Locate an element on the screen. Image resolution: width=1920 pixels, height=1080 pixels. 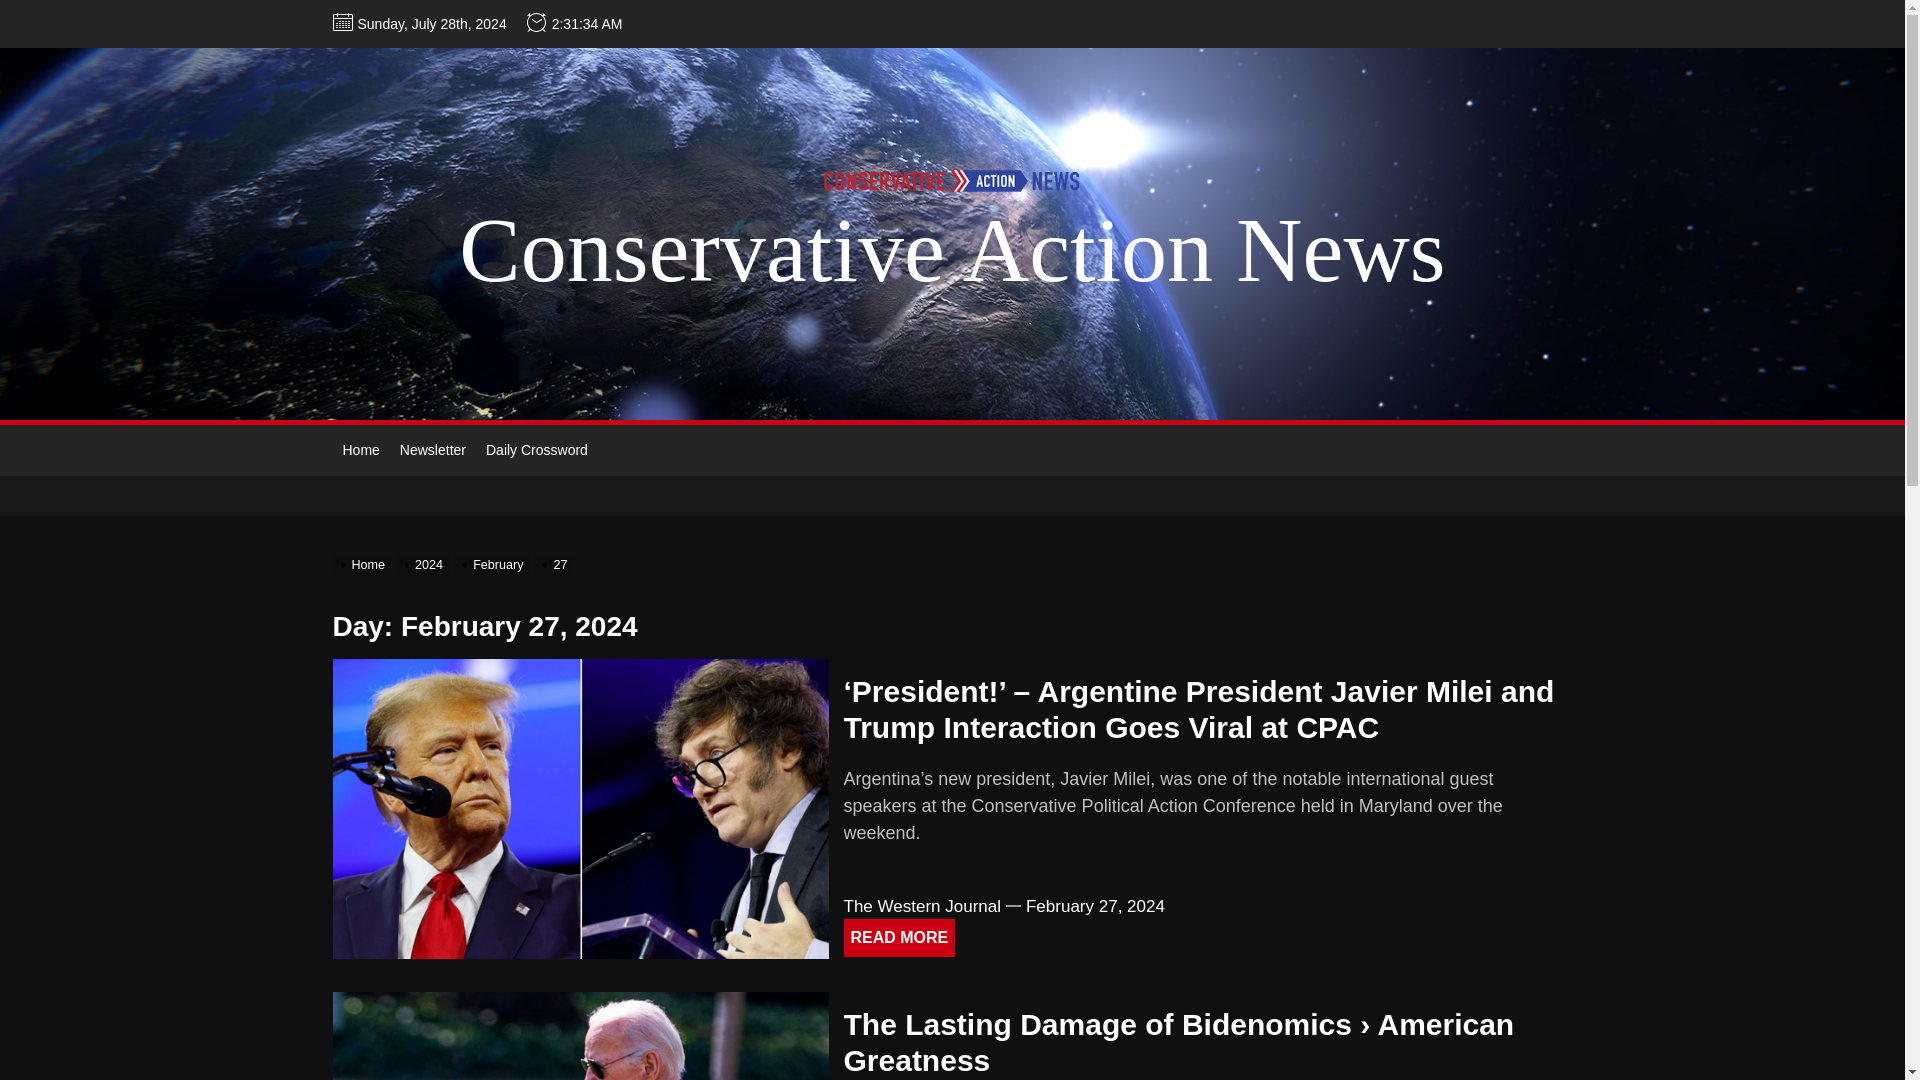
Daily Crossword is located at coordinates (536, 450).